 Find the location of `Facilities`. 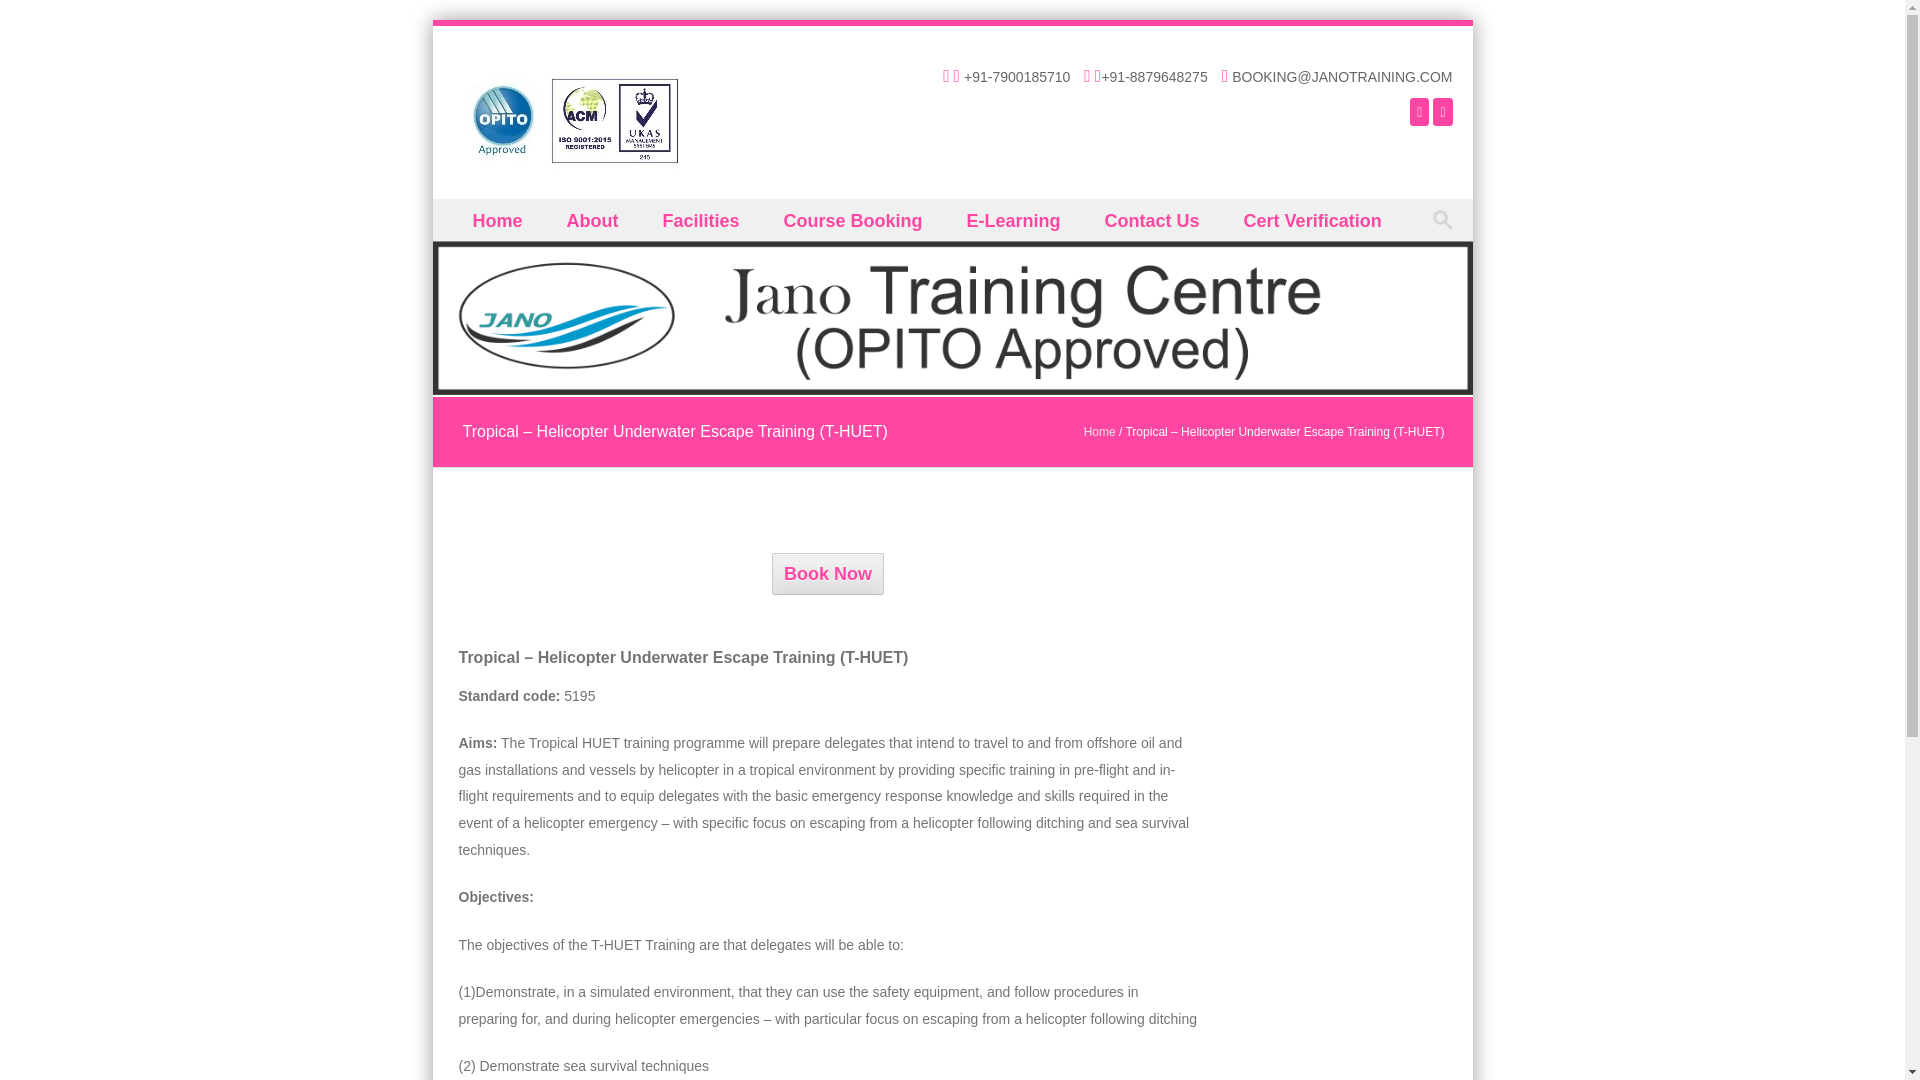

Facilities is located at coordinates (702, 219).